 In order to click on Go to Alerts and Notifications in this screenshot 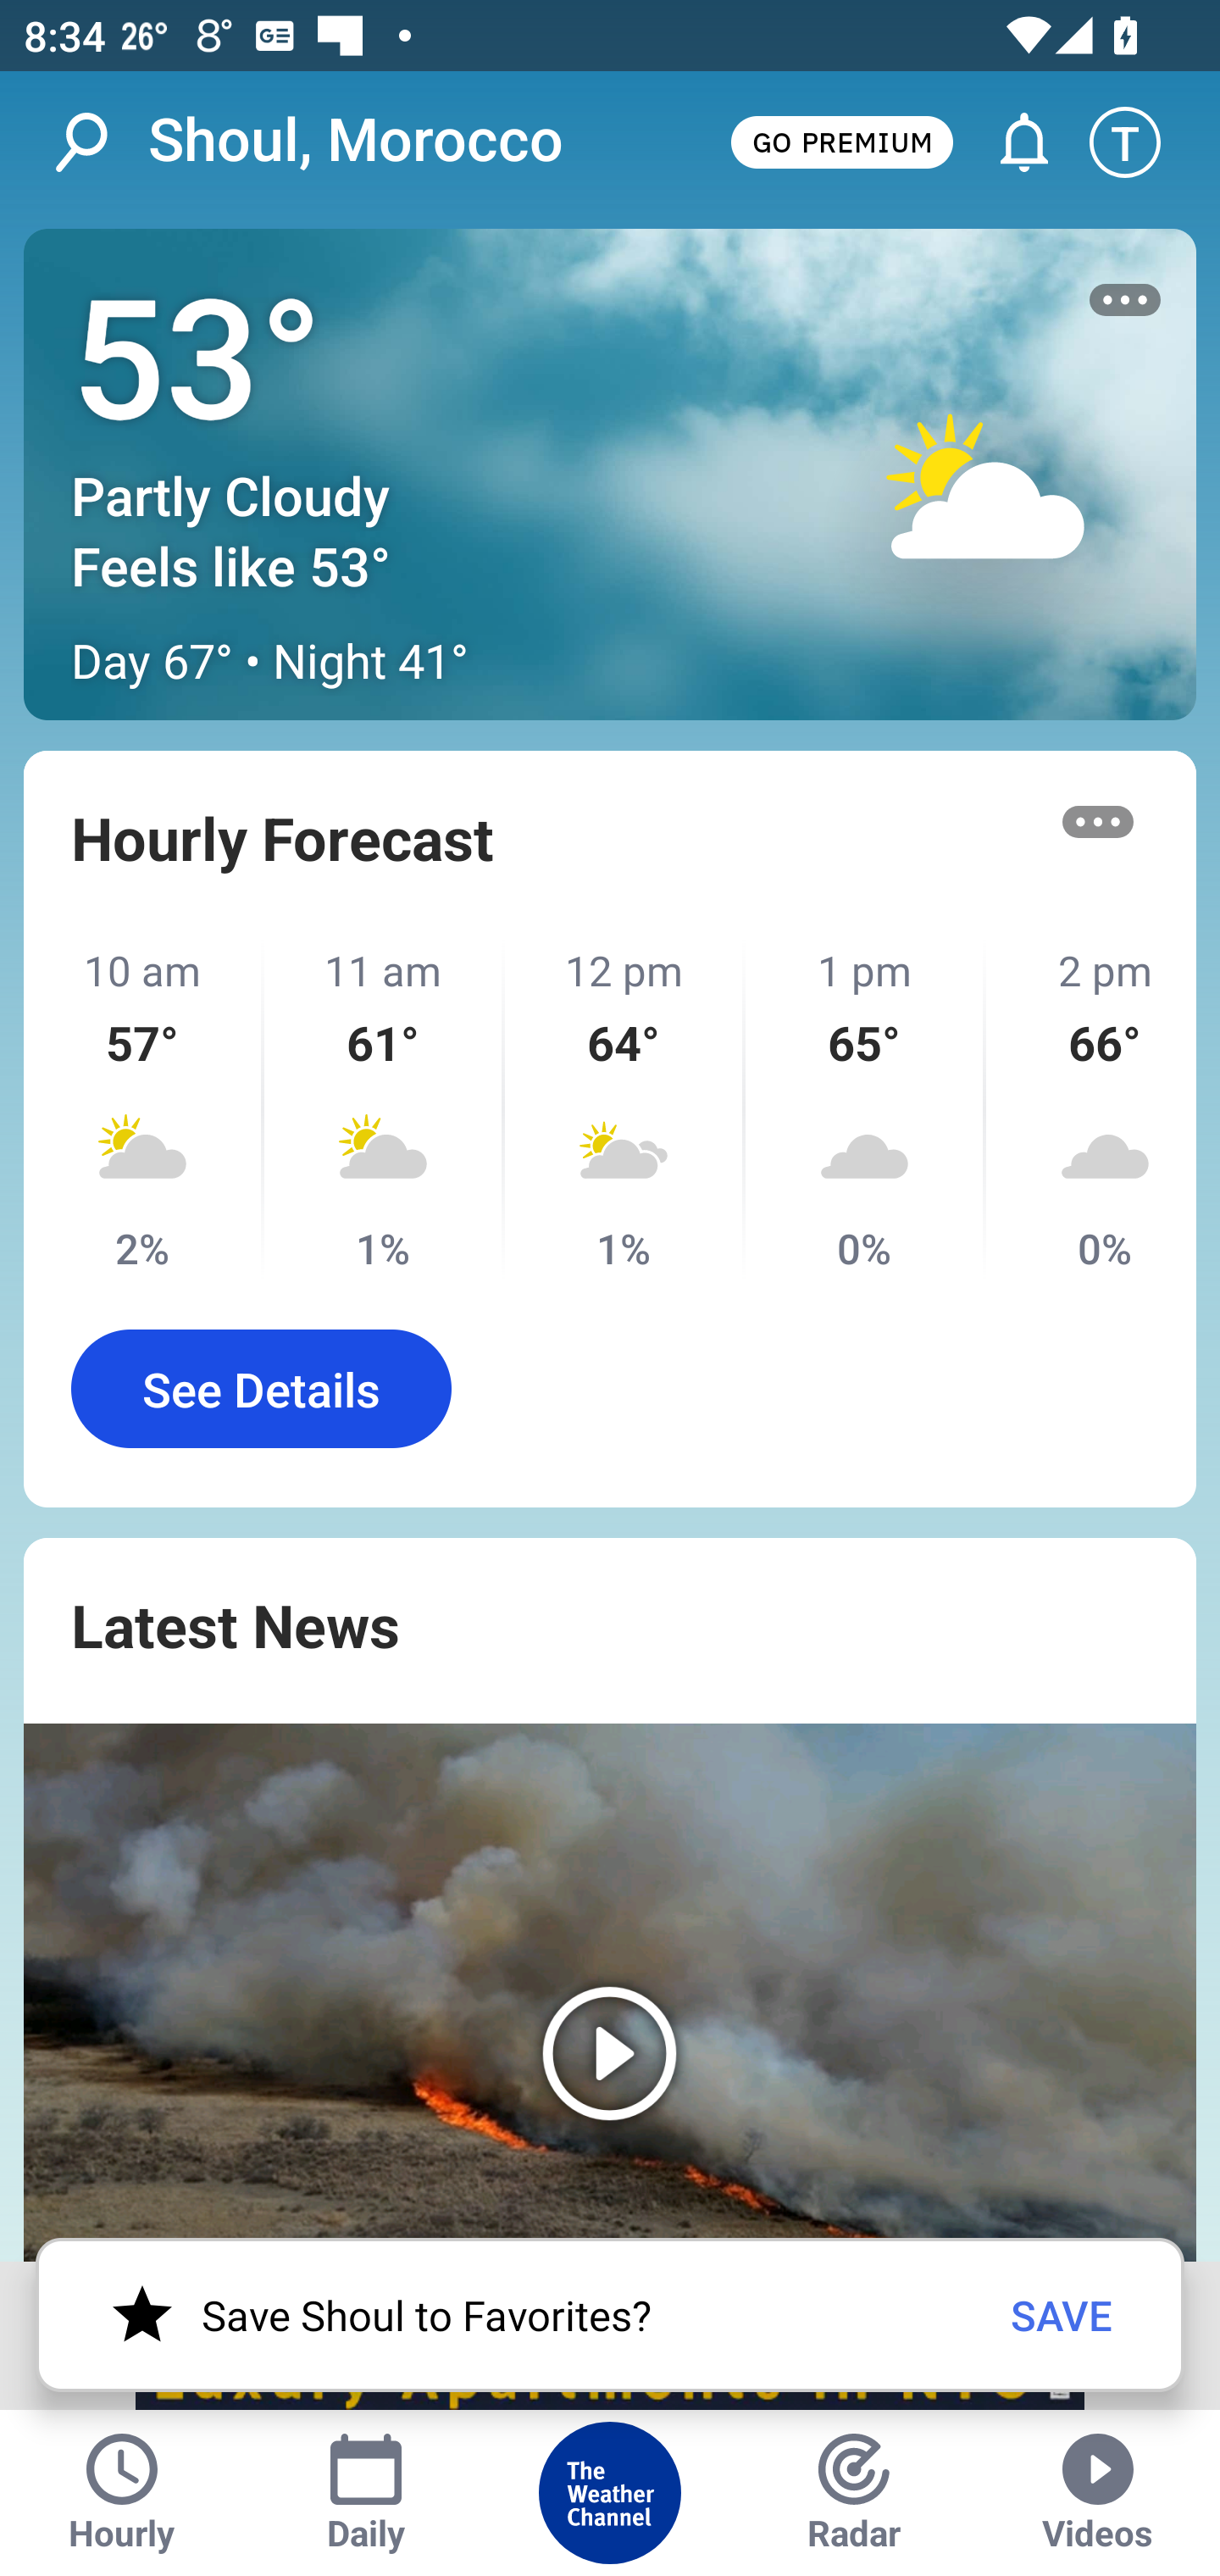, I will do `click(1009, 142)`.